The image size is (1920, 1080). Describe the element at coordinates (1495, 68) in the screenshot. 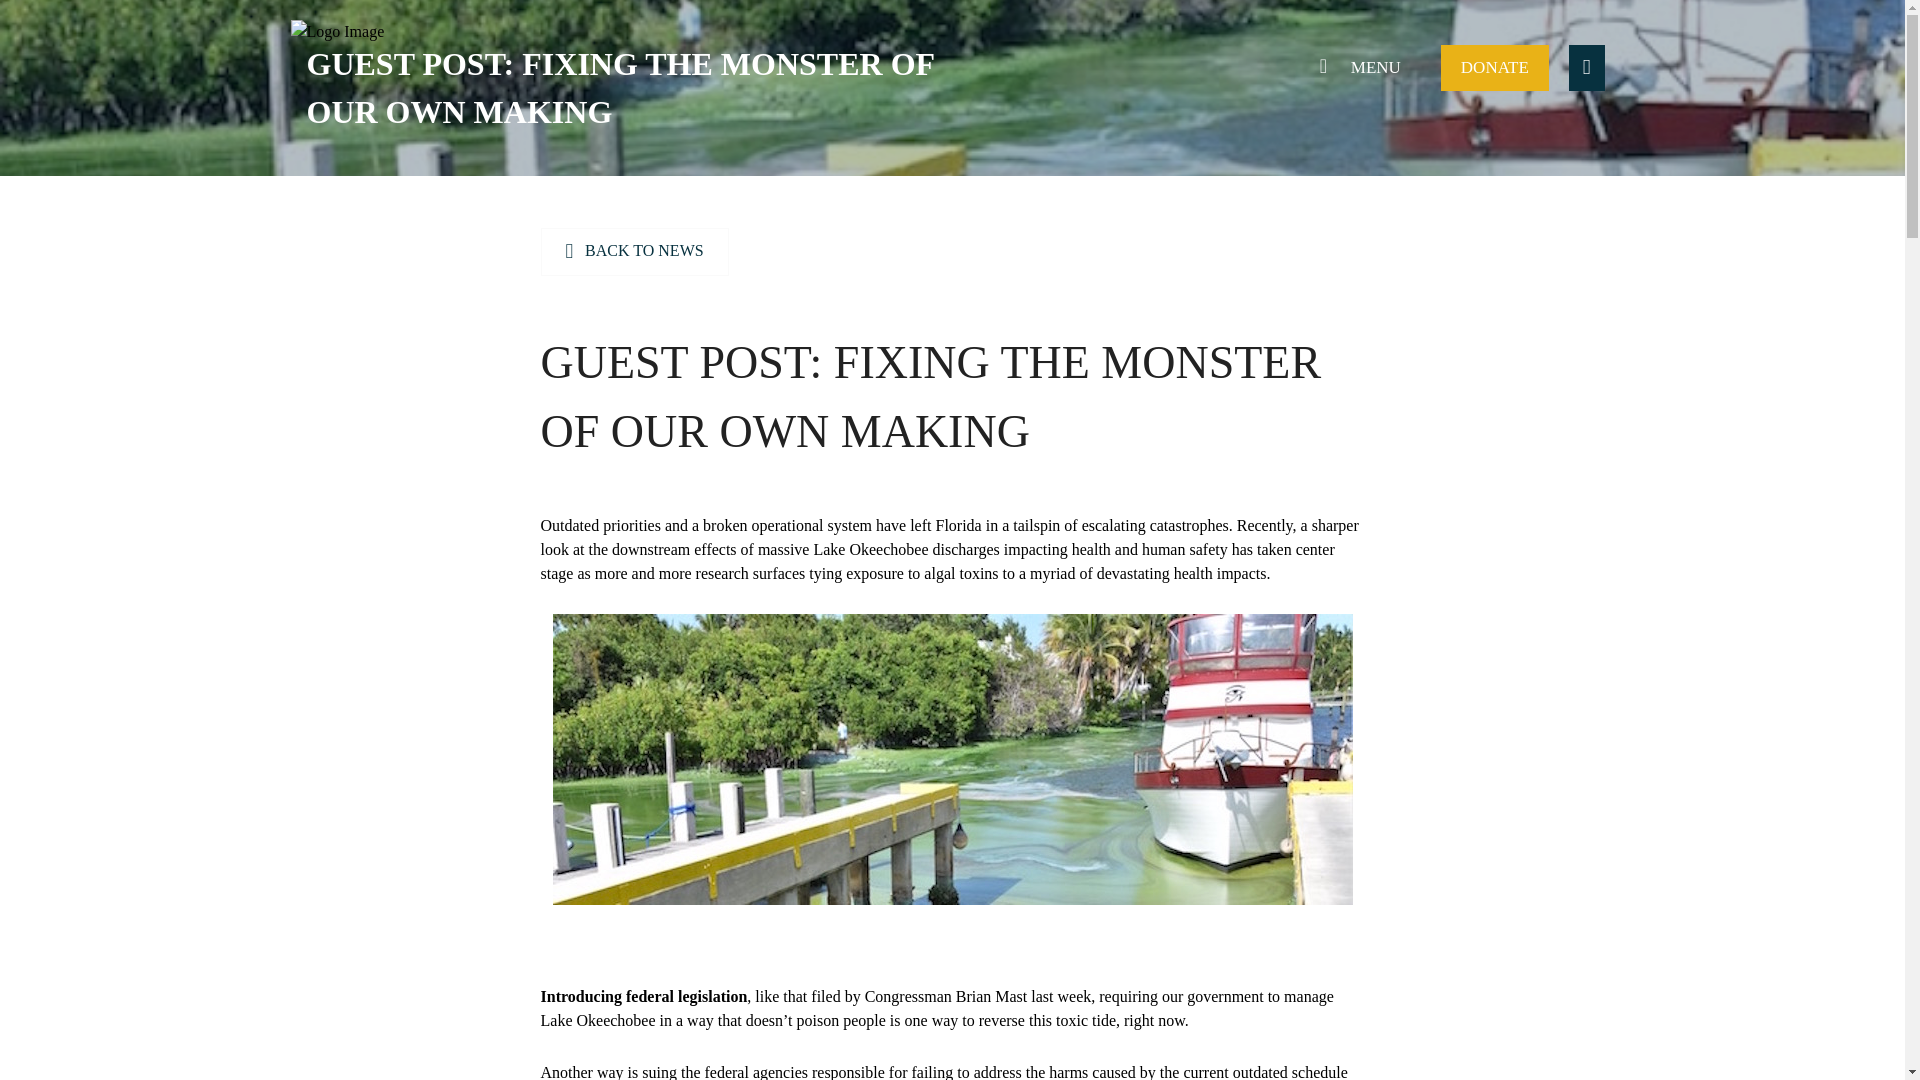

I see `DONATE` at that location.